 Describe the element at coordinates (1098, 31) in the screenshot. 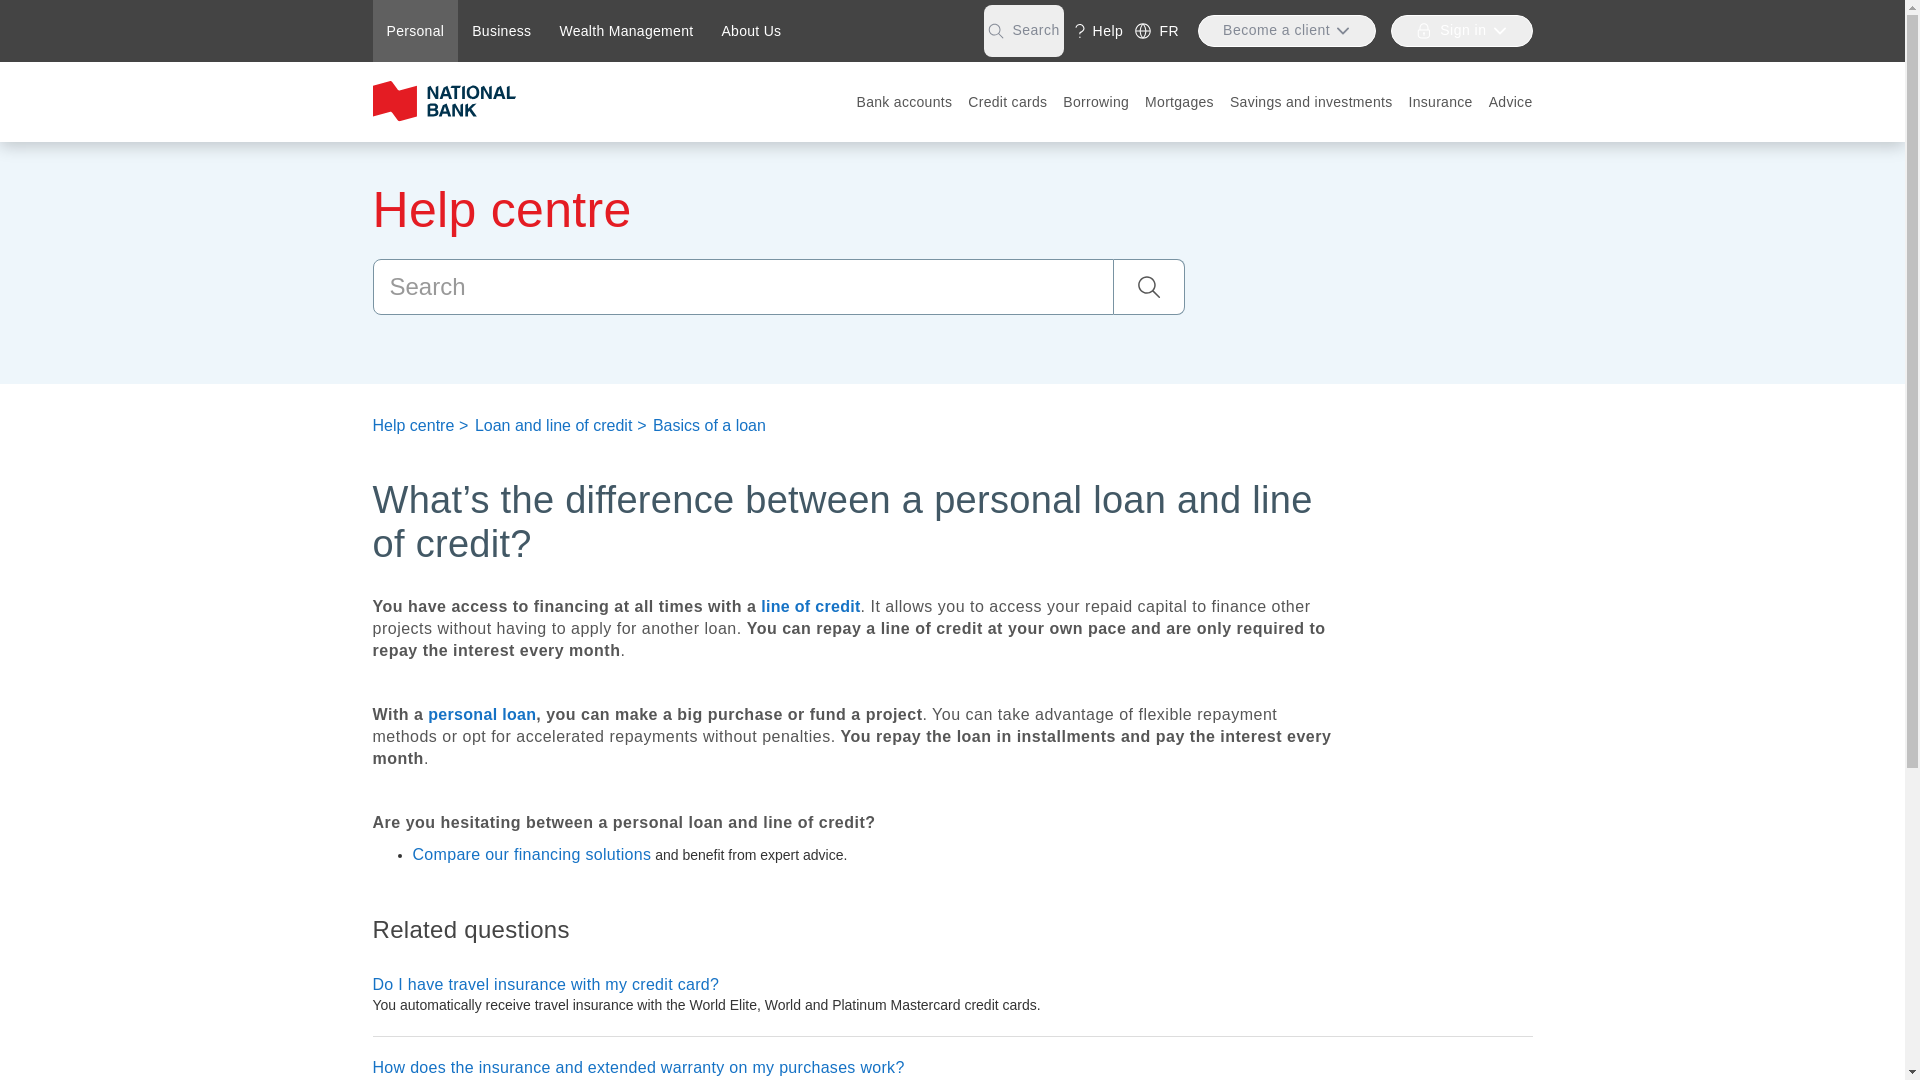

I see `Help` at that location.